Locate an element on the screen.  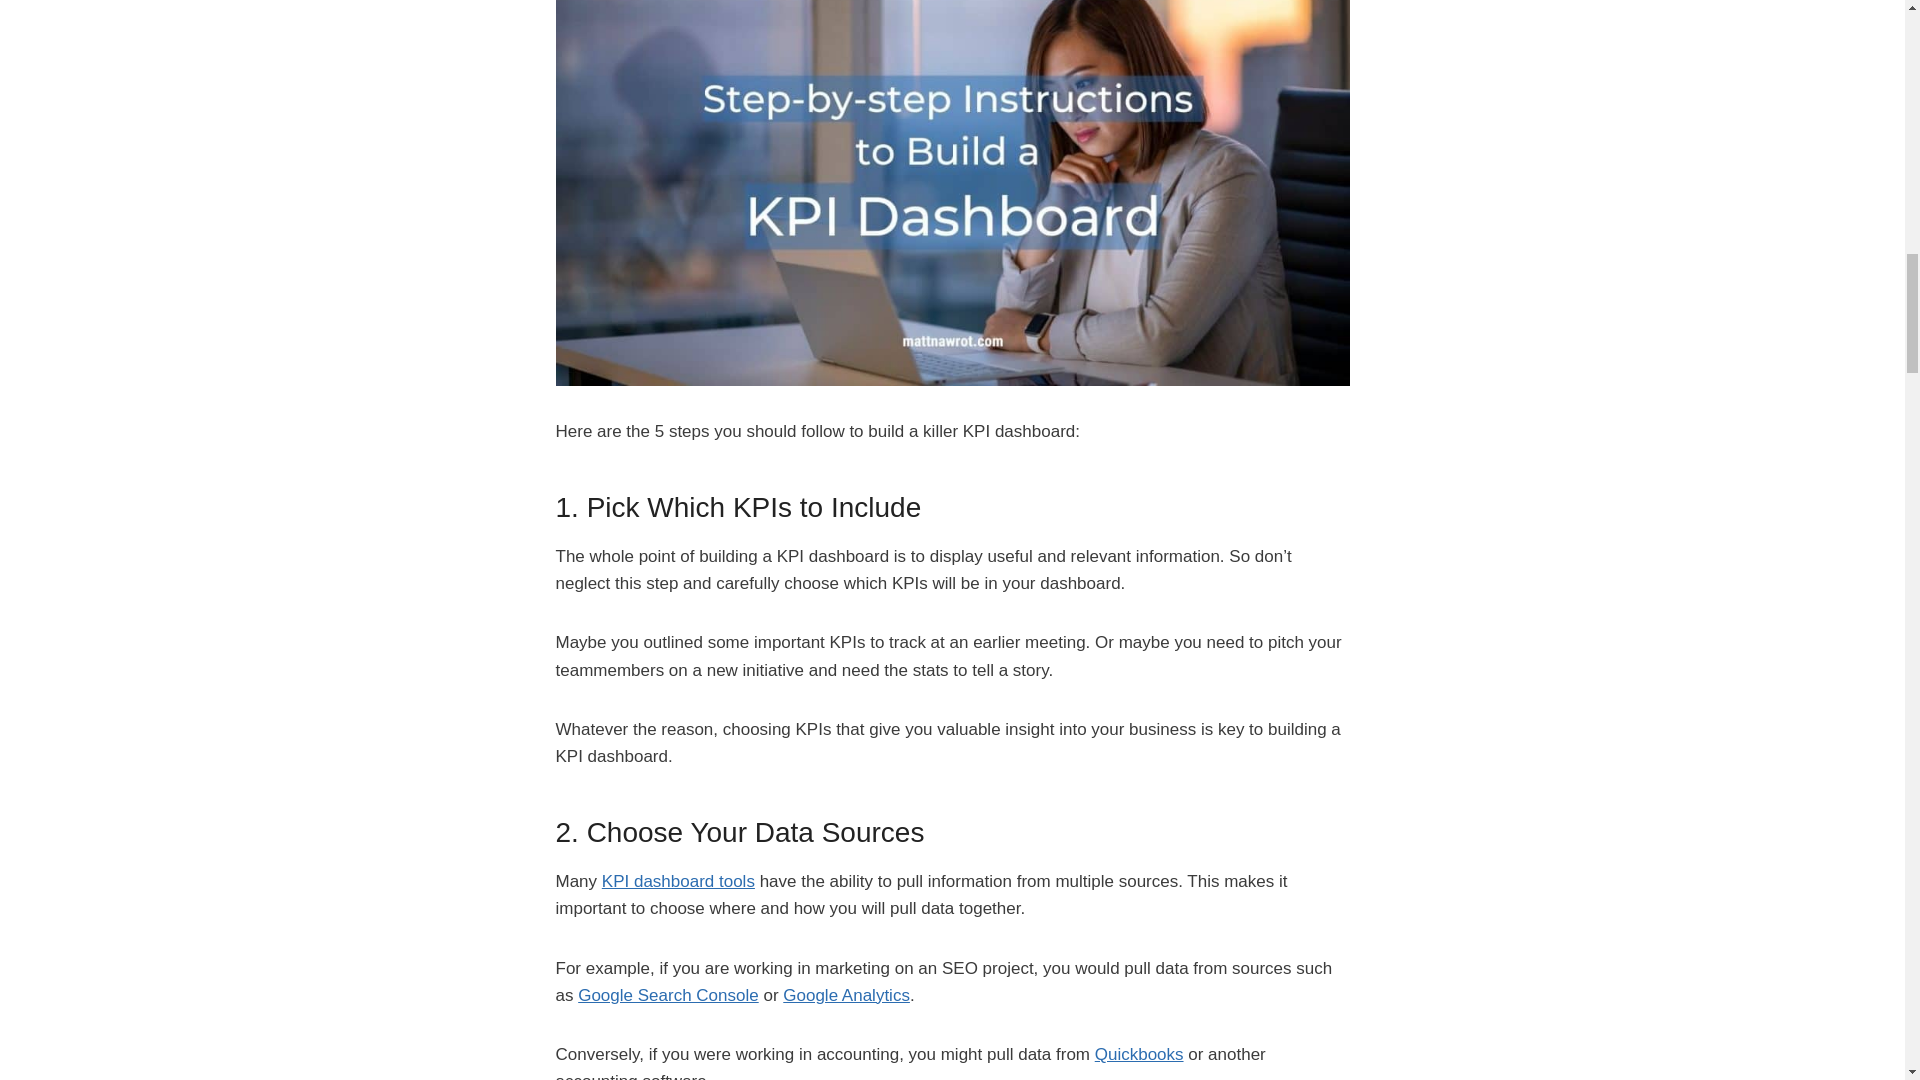
KPI dashboard tools is located at coordinates (678, 881).